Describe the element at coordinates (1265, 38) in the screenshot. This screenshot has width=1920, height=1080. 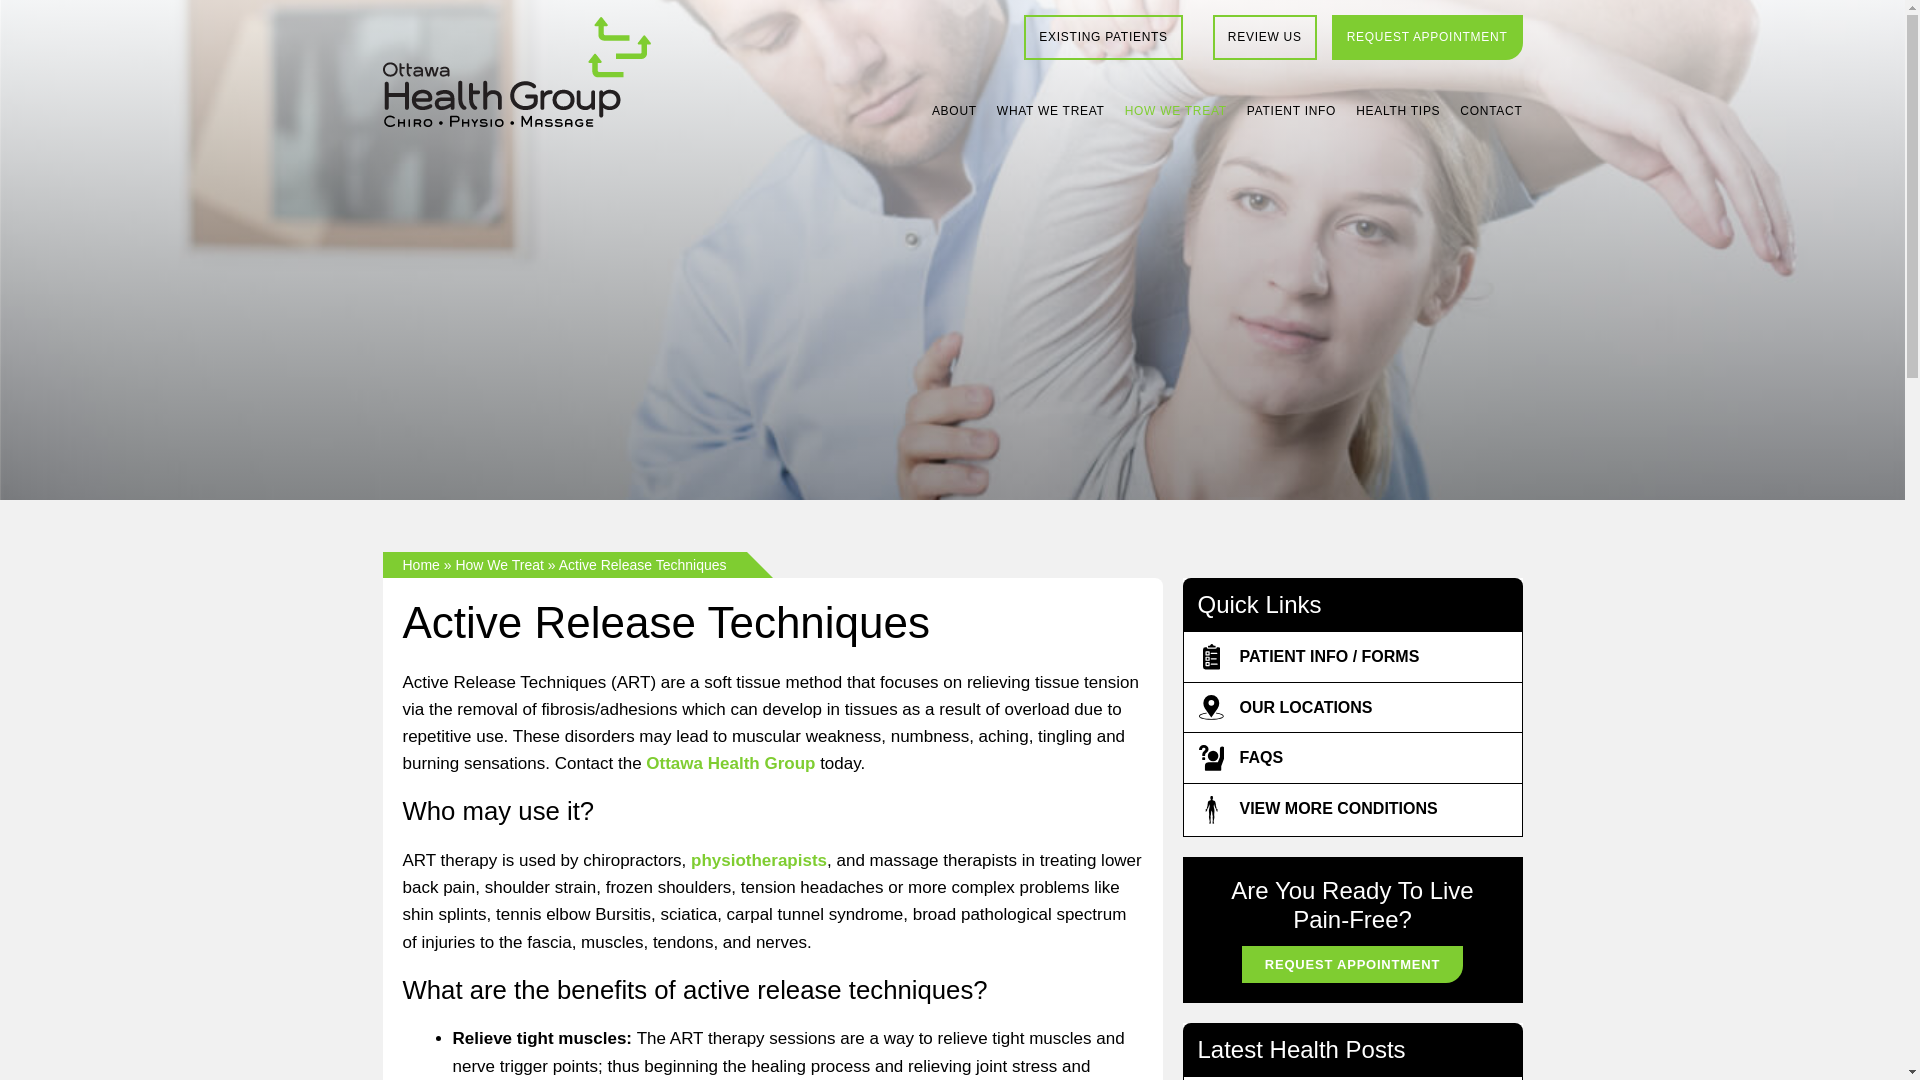
I see `Review Us` at that location.